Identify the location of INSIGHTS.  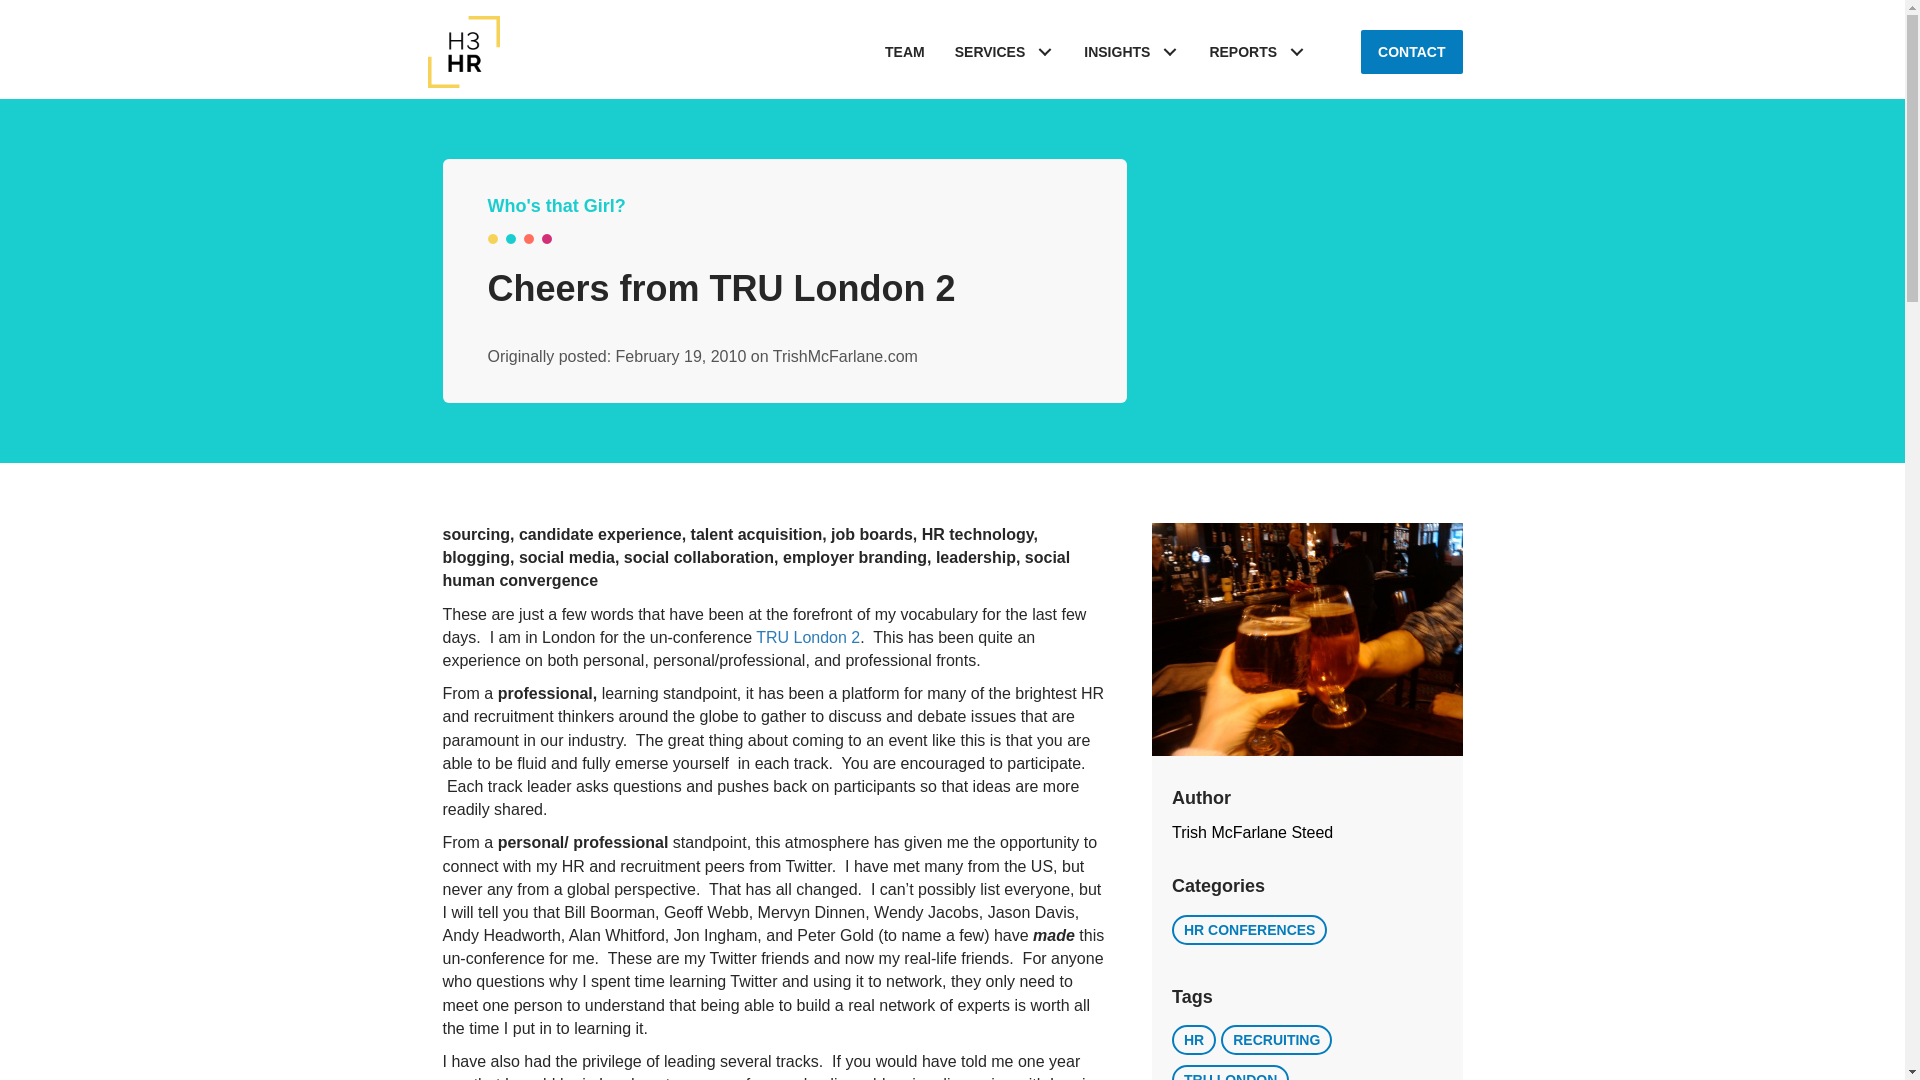
(1132, 52).